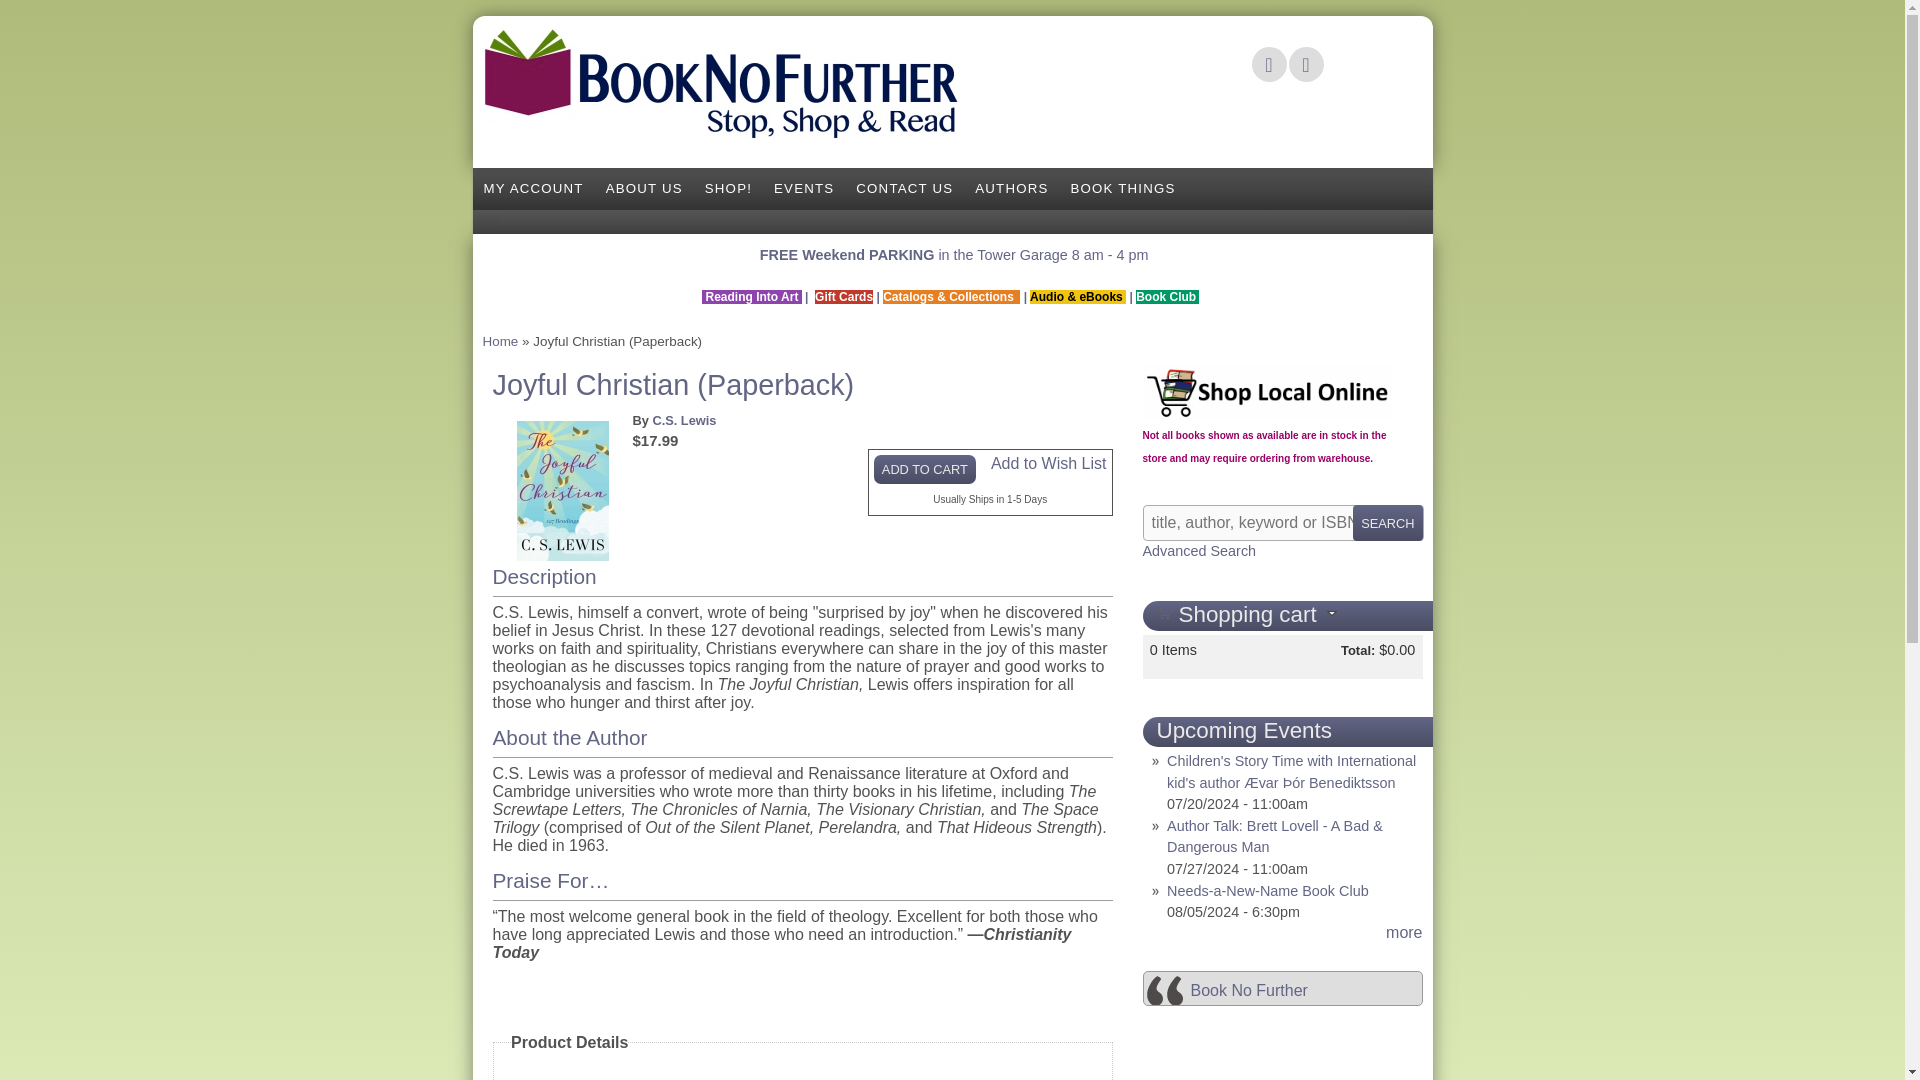  Describe the element at coordinates (1122, 188) in the screenshot. I see `BOOK THINGS` at that location.